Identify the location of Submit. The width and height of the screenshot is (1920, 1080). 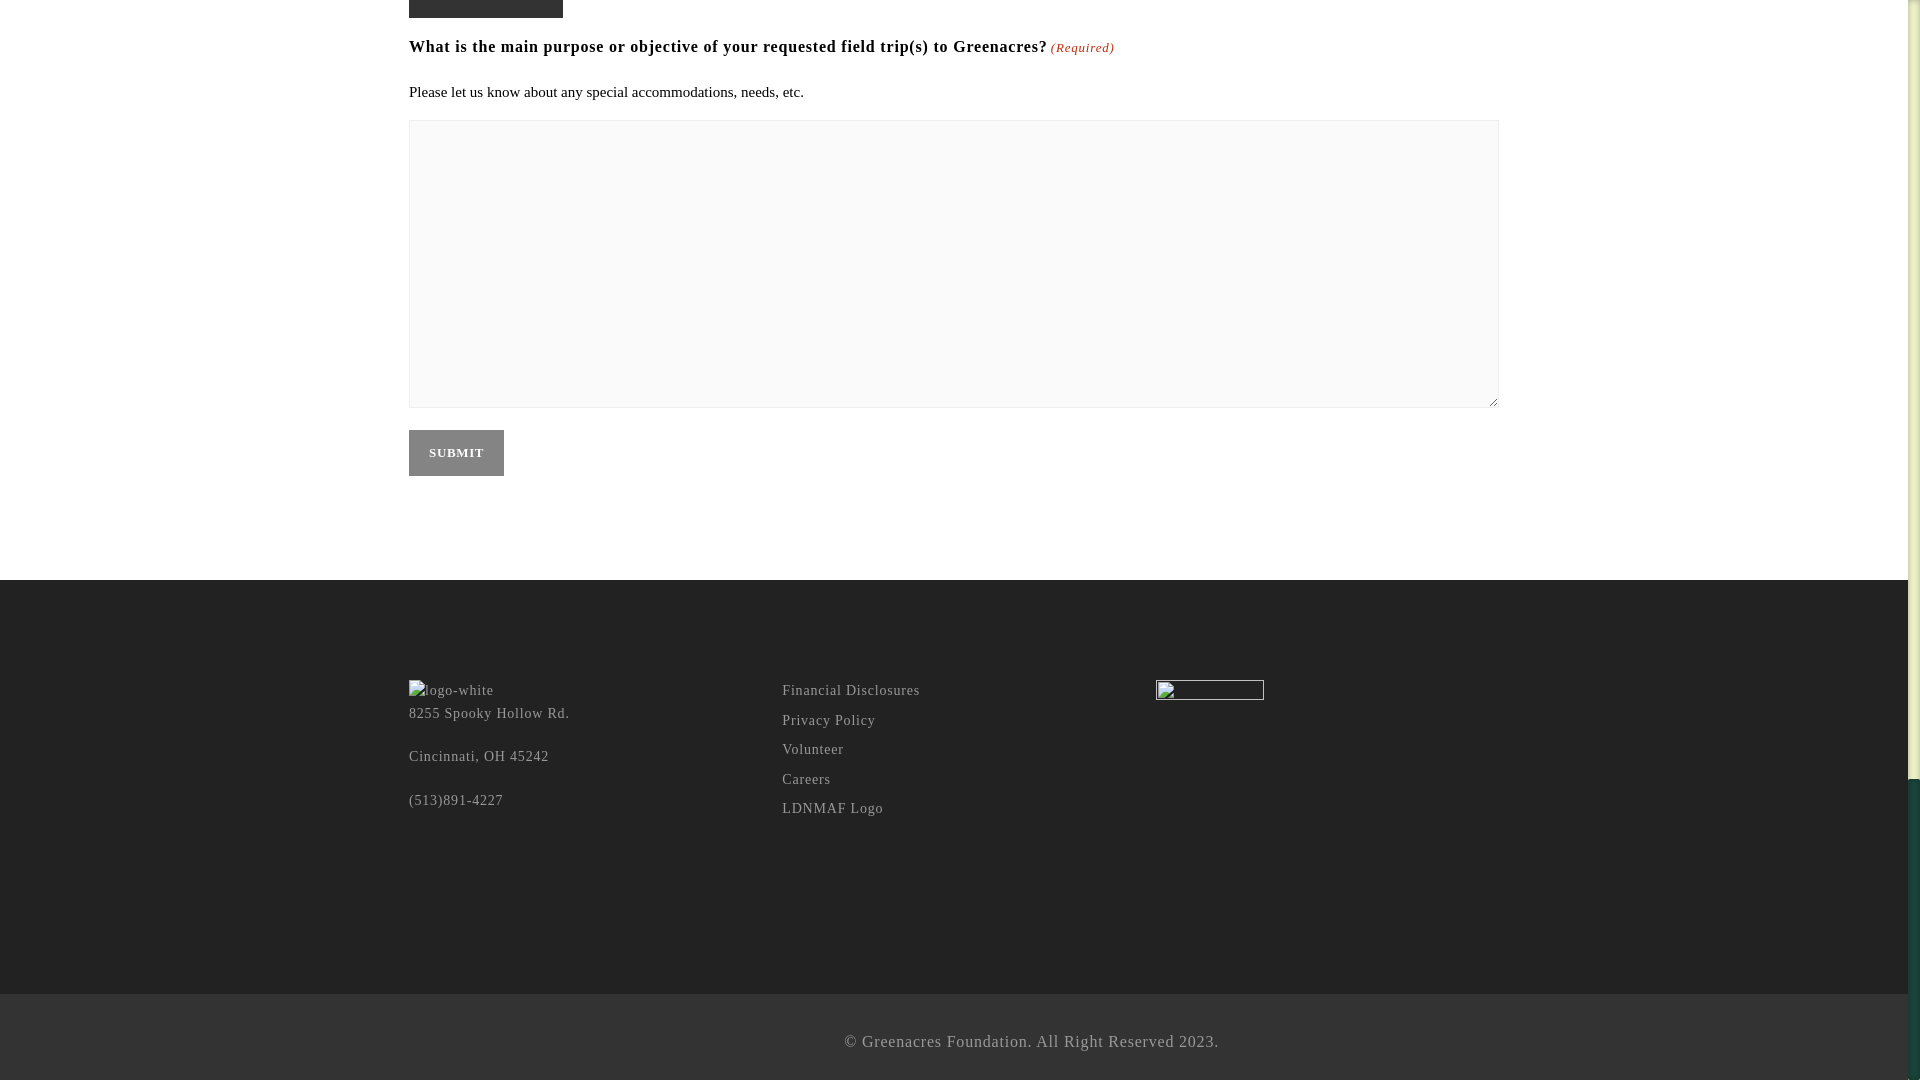
(456, 452).